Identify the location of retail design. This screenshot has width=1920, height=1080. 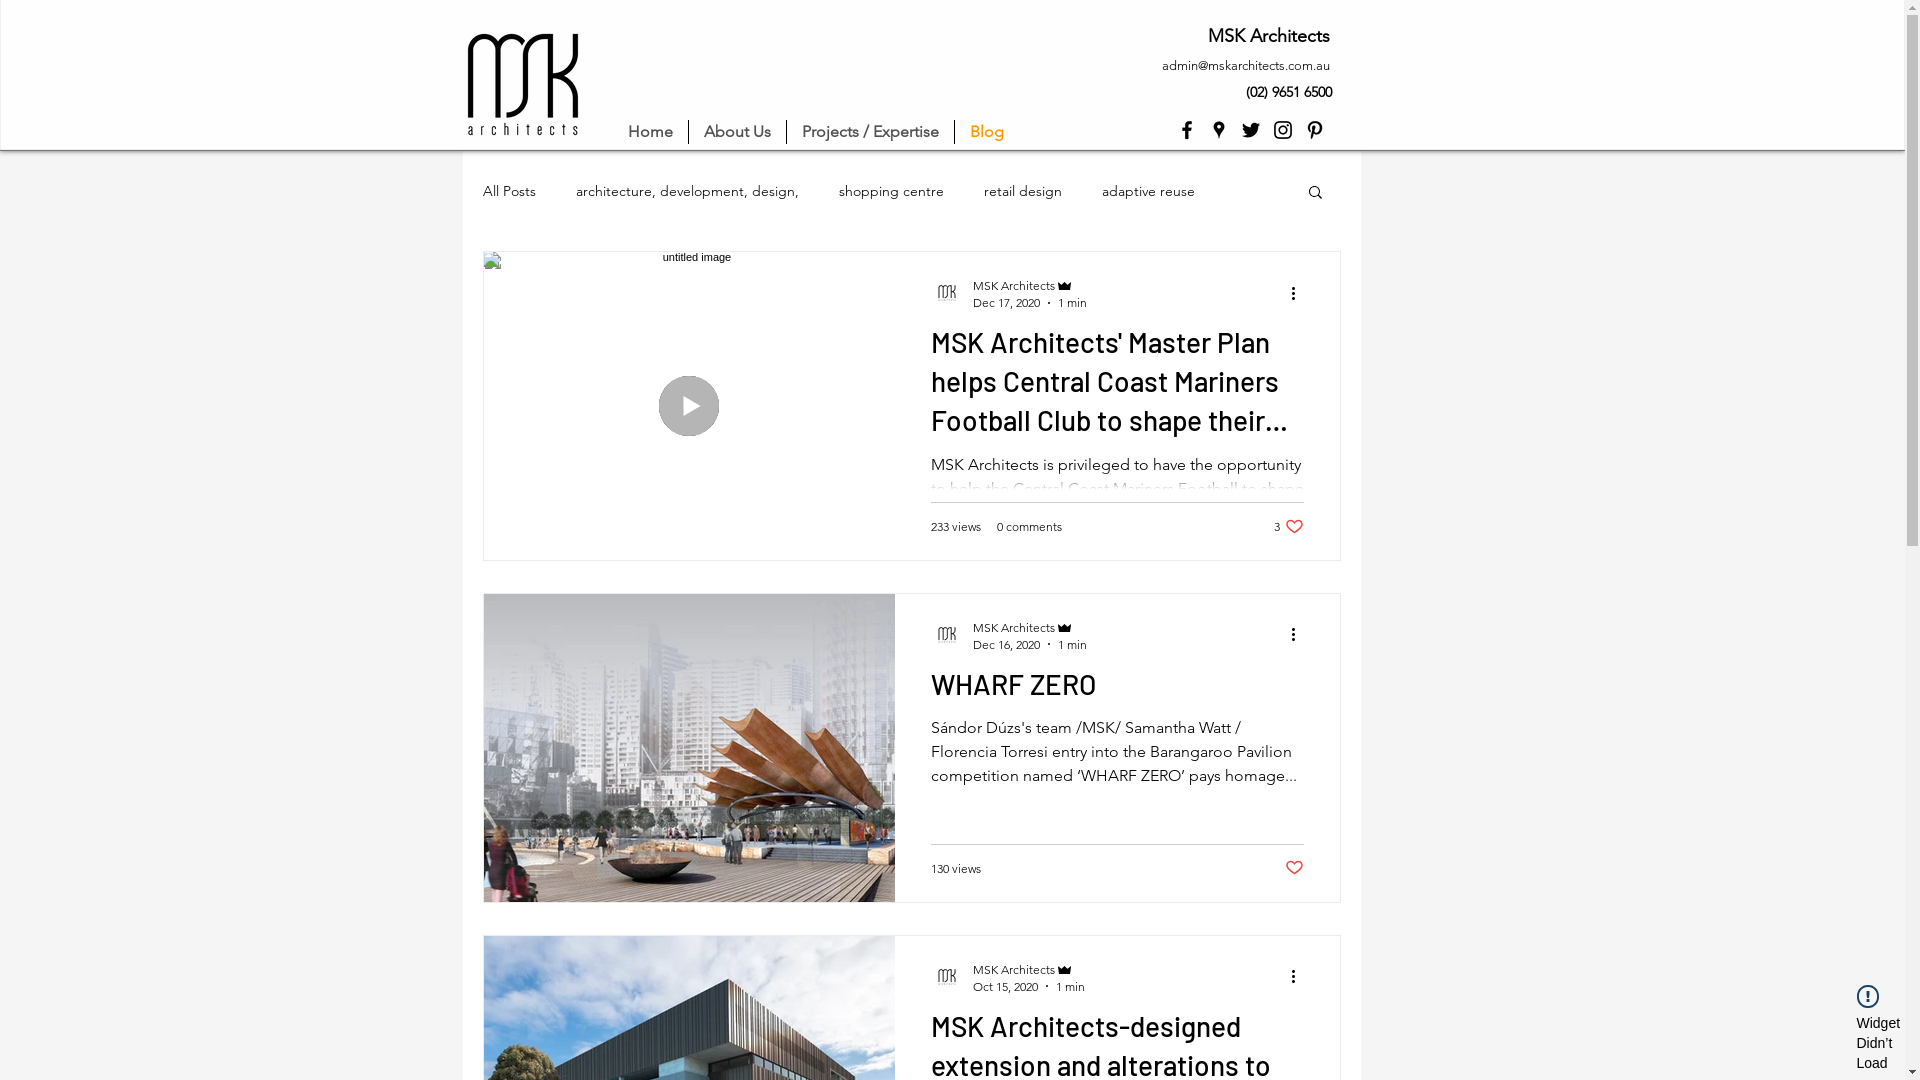
(1022, 191).